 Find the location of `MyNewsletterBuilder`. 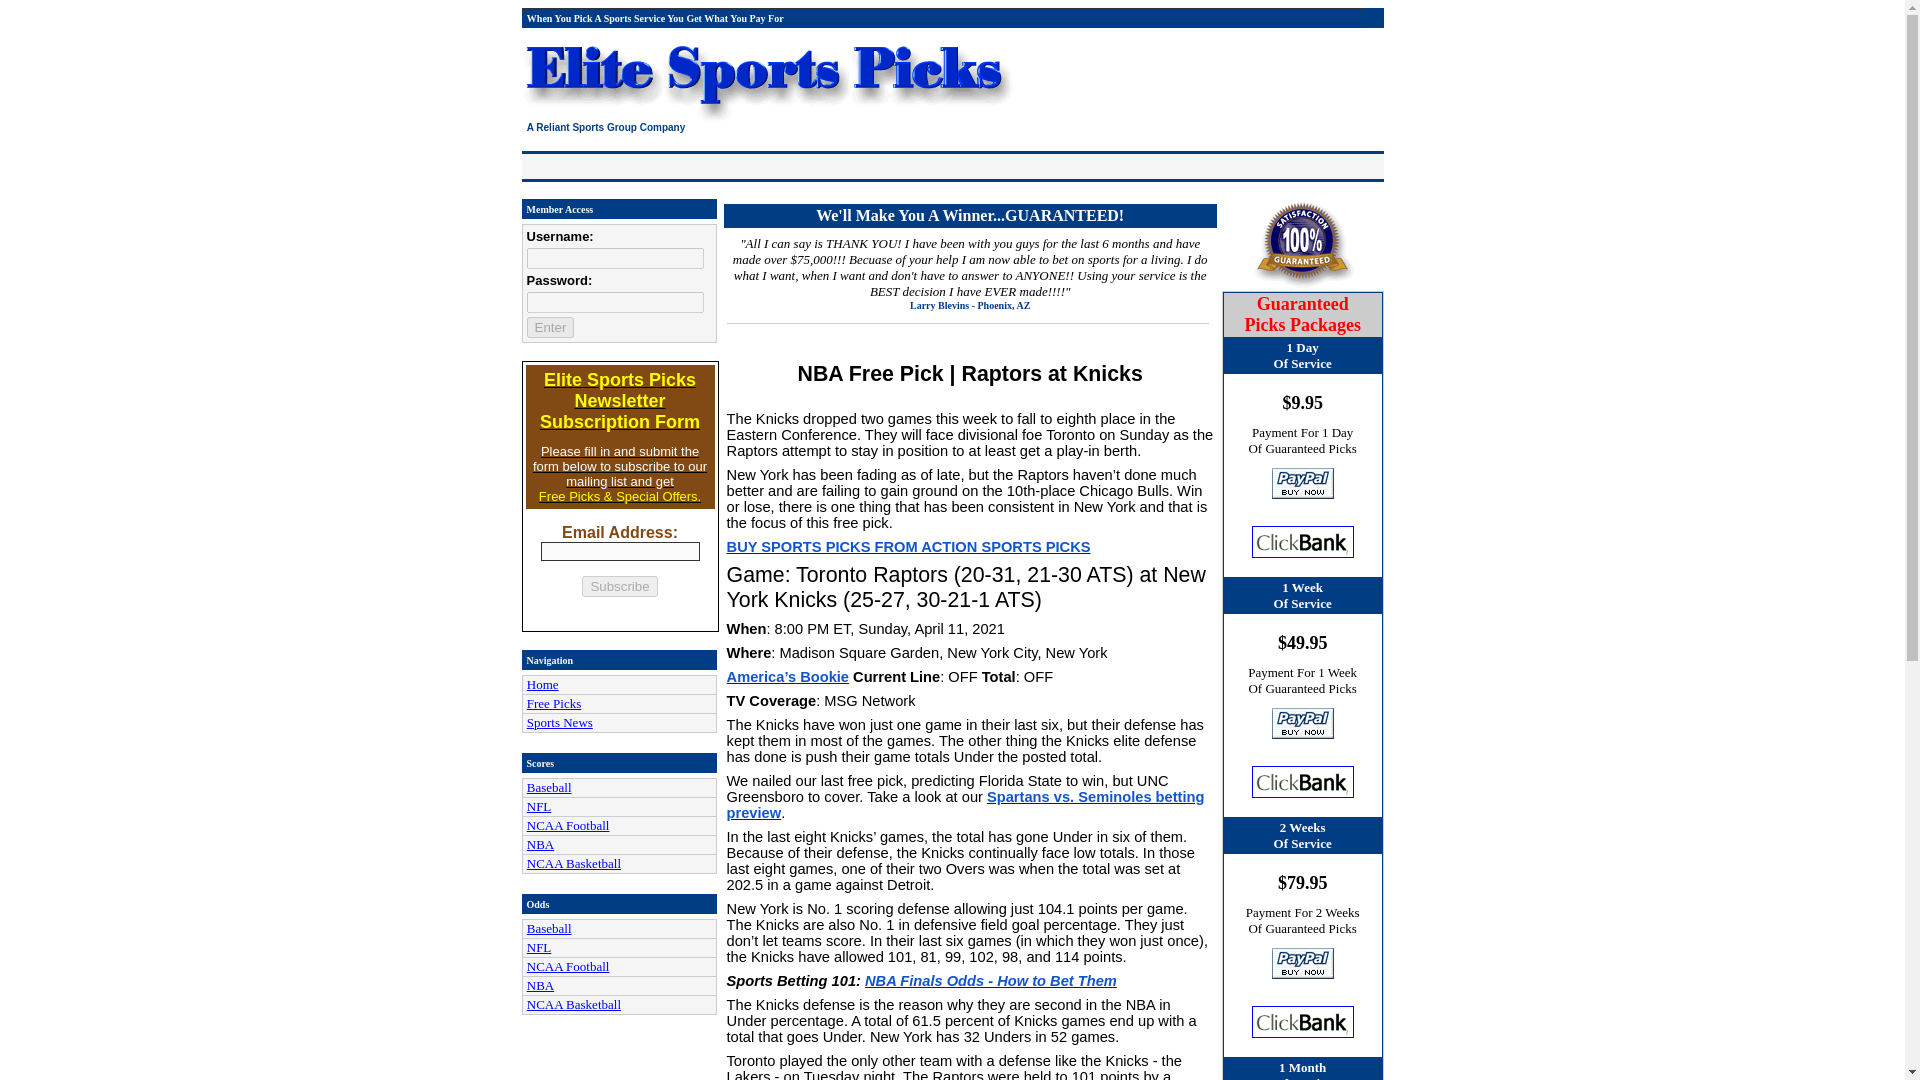

MyNewsletterBuilder is located at coordinates (620, 438).